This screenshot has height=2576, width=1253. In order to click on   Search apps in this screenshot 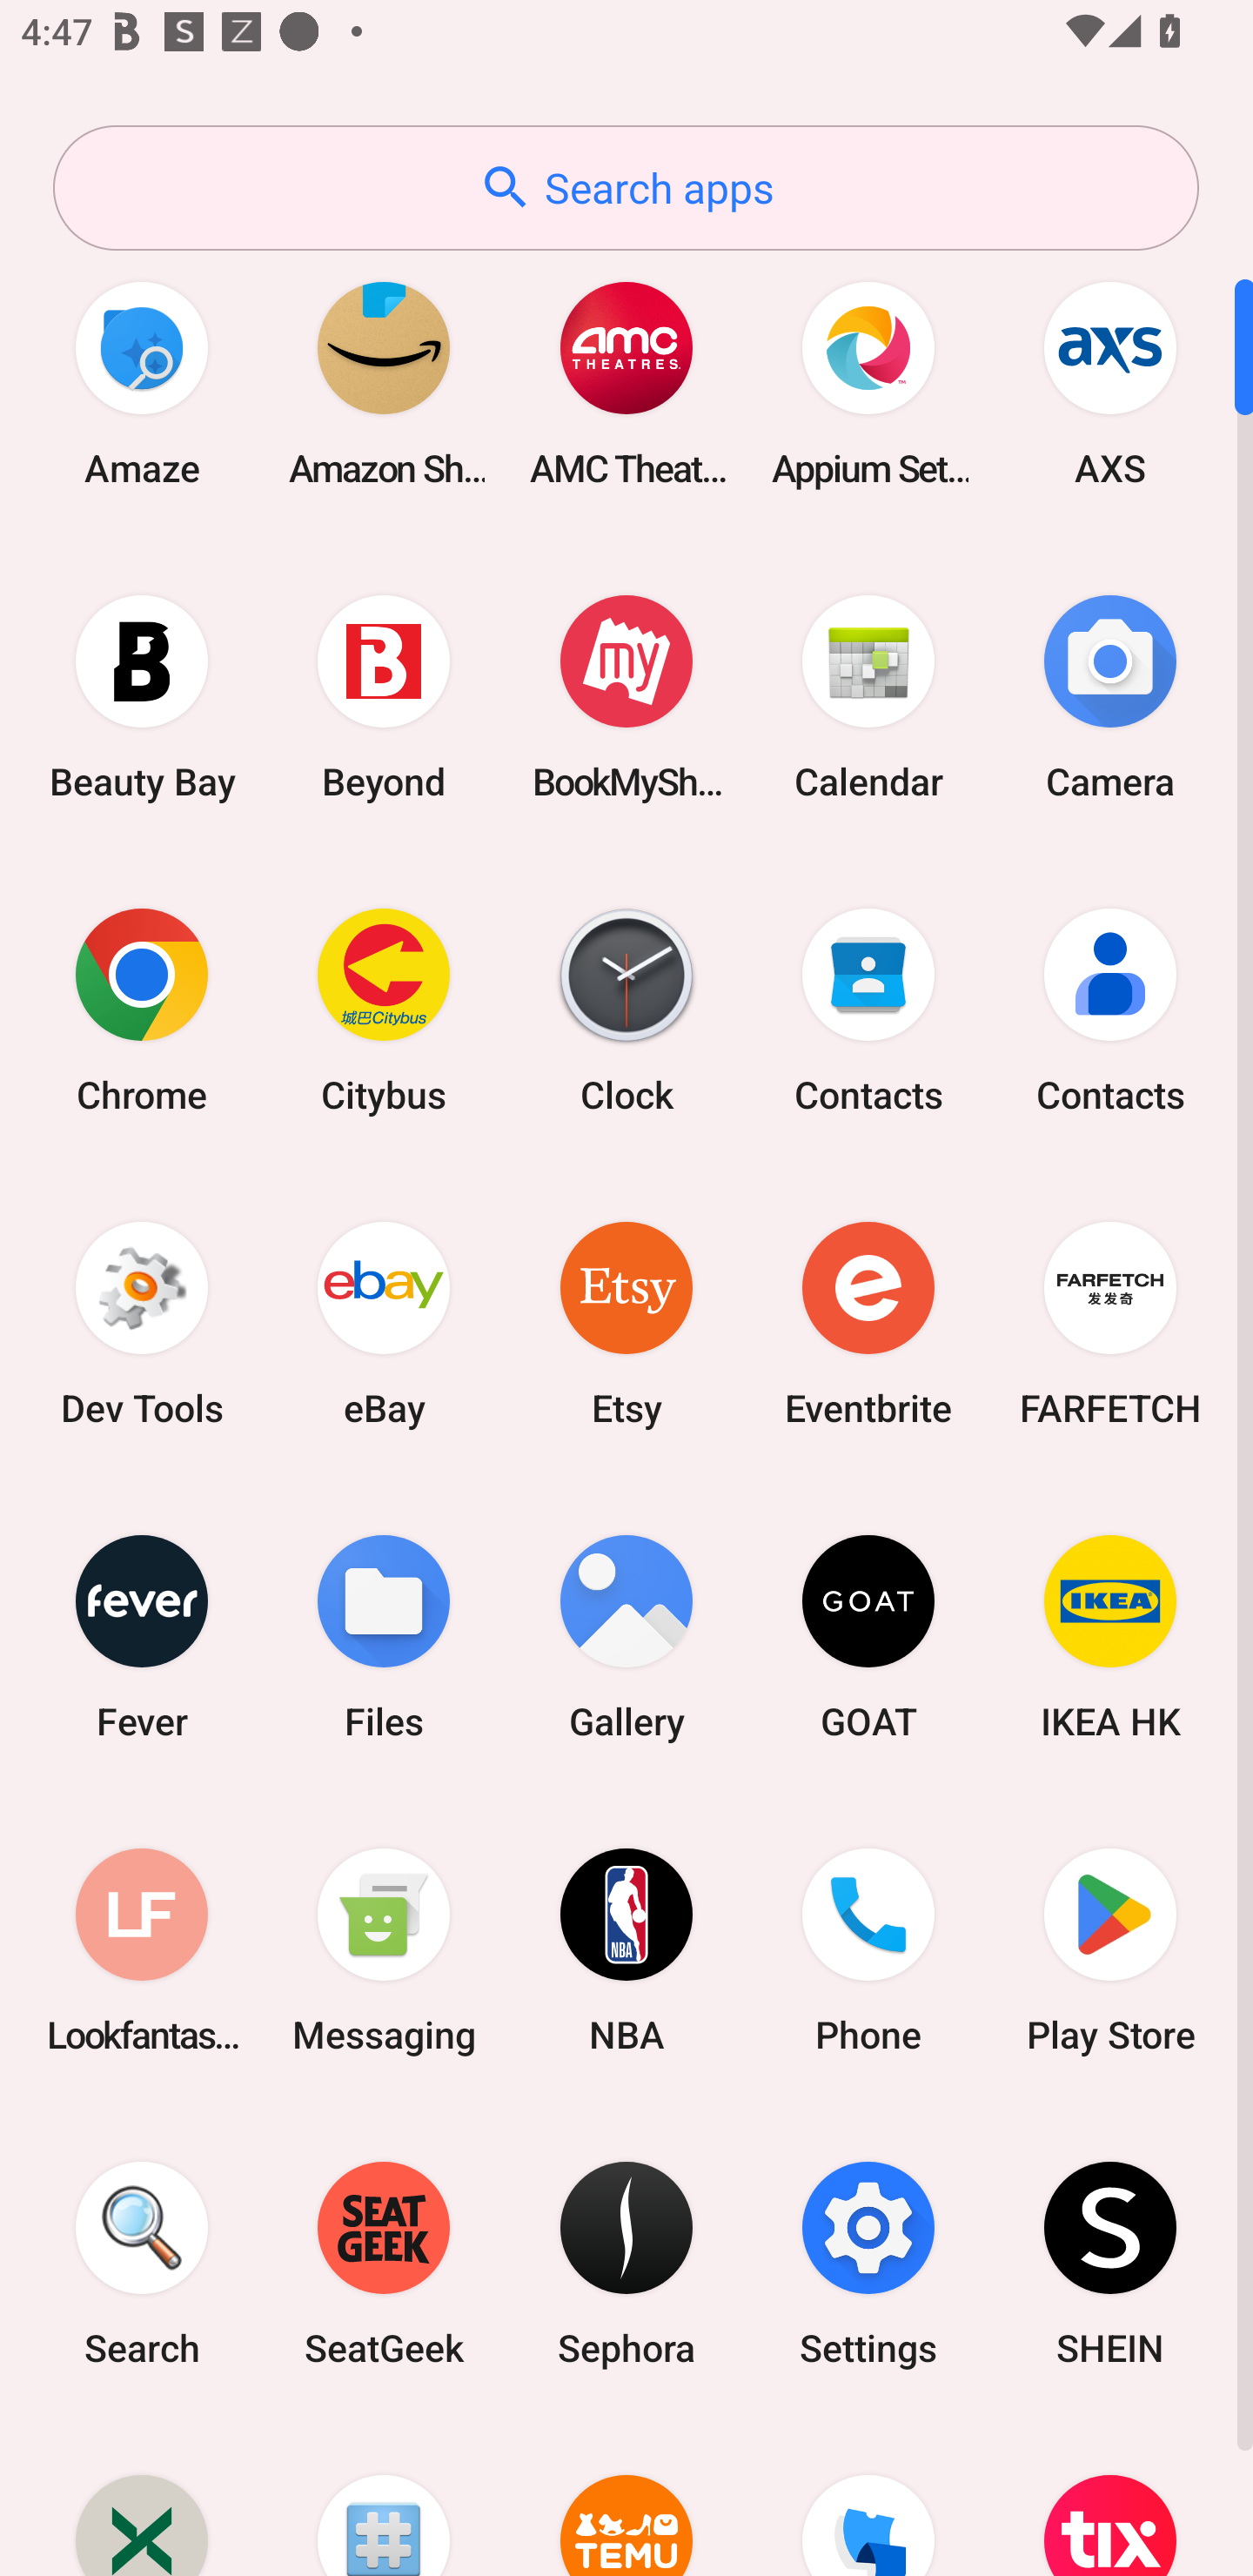, I will do `click(626, 188)`.